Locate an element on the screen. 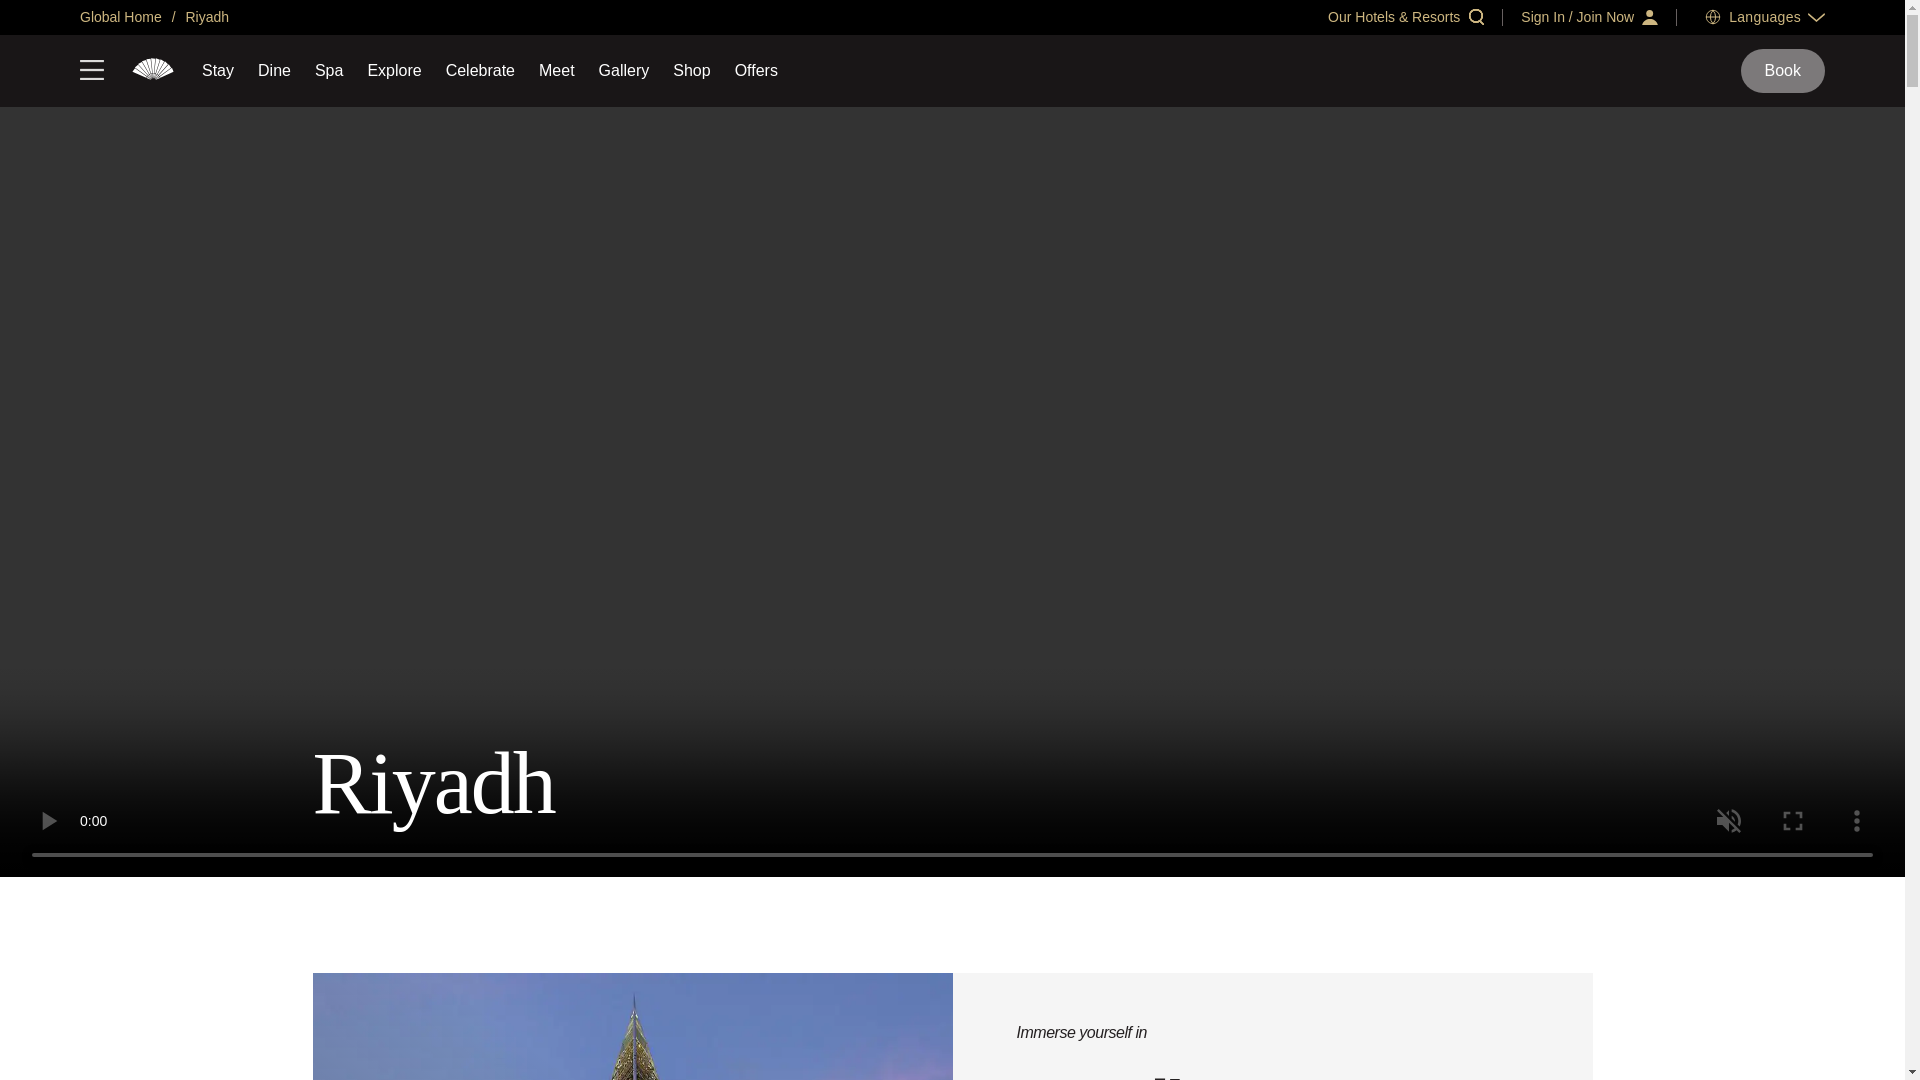 Image resolution: width=1920 pixels, height=1080 pixels. Riyadh is located at coordinates (205, 16).